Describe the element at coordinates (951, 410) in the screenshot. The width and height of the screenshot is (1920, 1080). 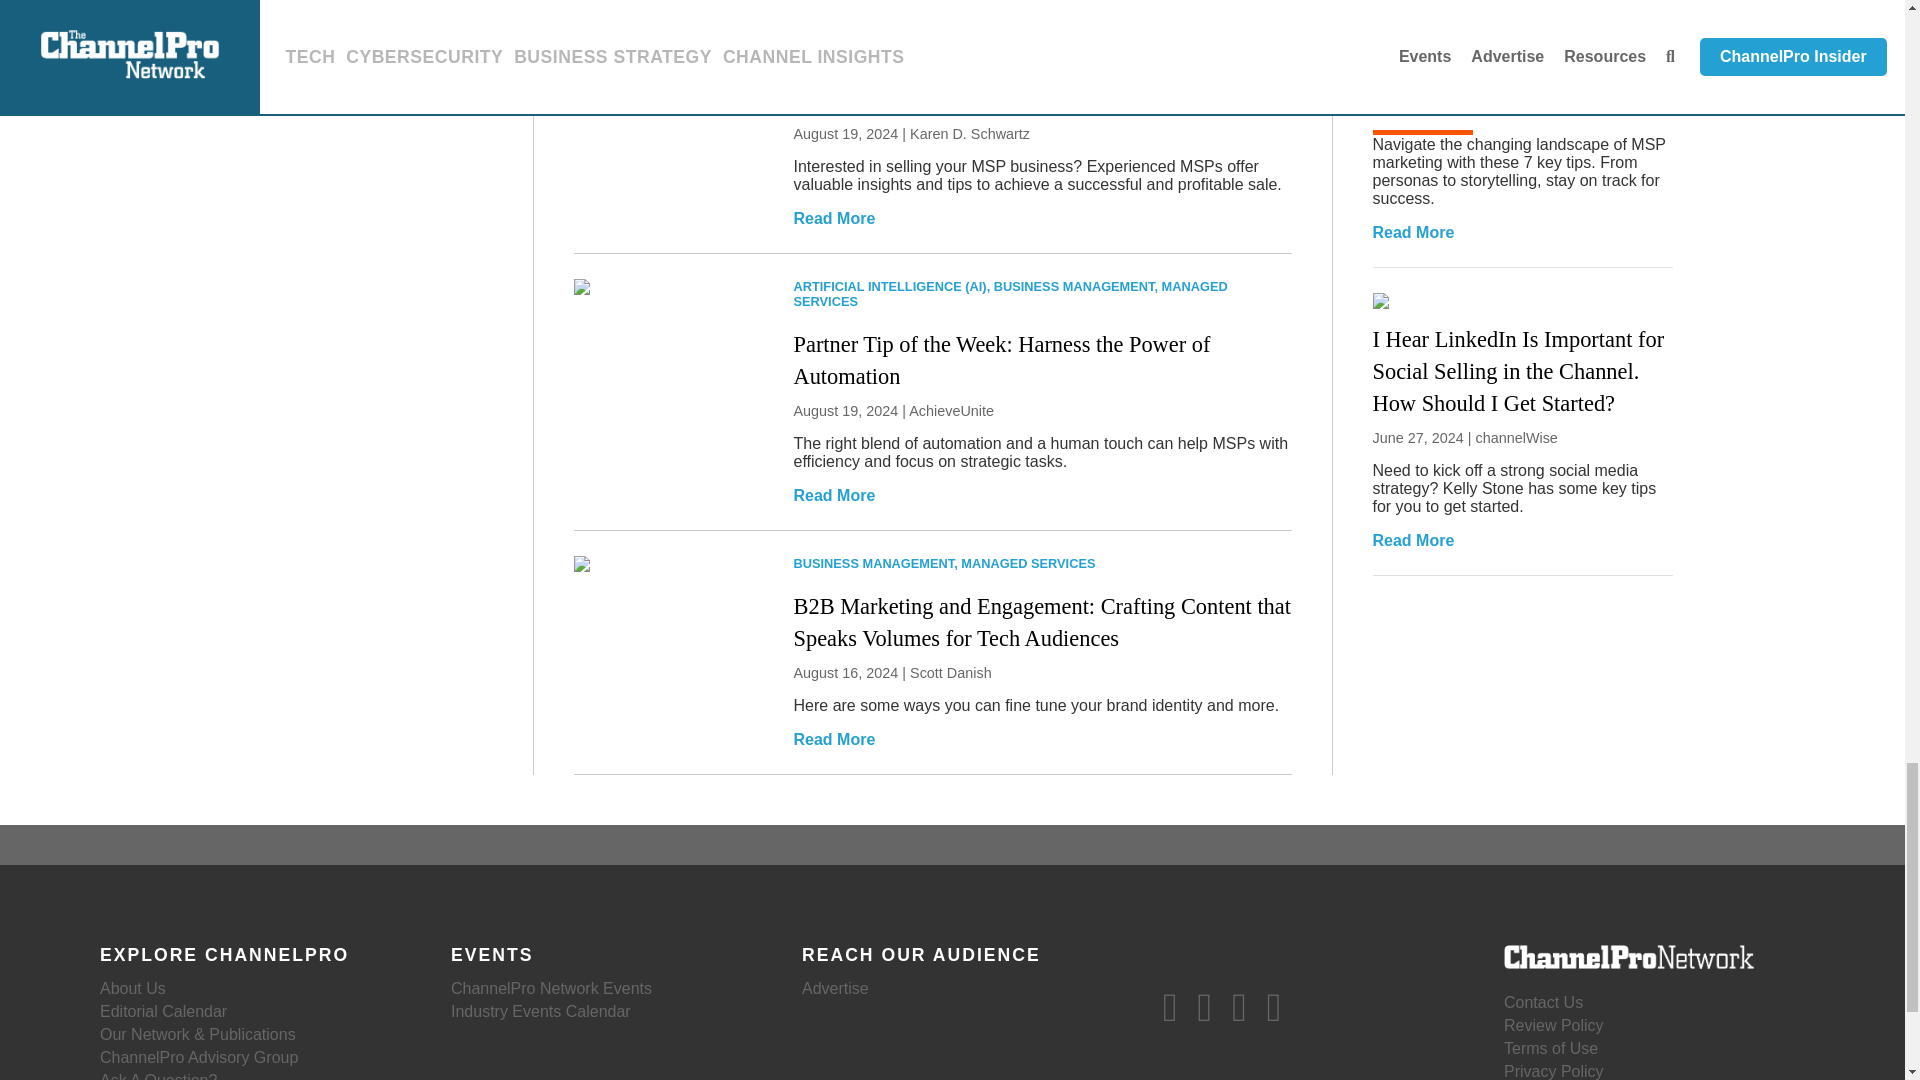
I see `Posts by AchieveUnite` at that location.